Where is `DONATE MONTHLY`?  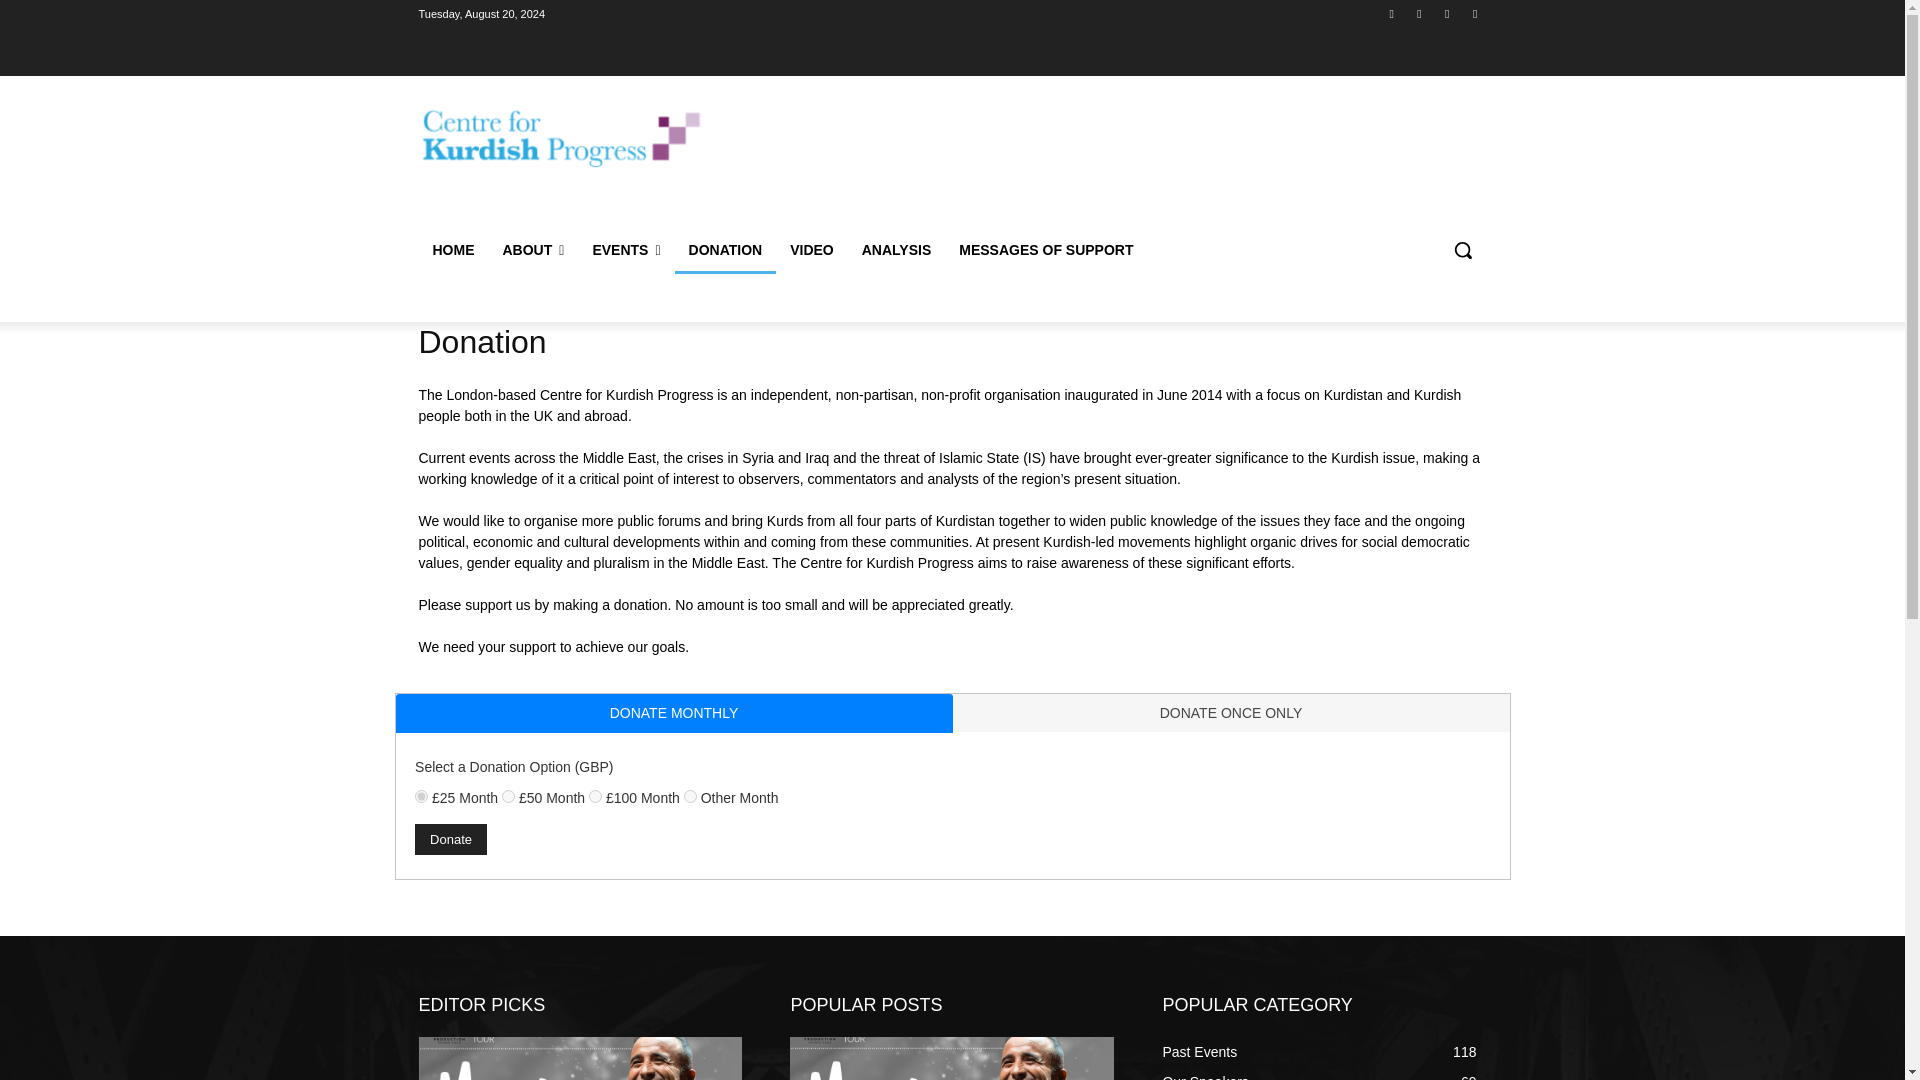 DONATE MONTHLY is located at coordinates (674, 713).